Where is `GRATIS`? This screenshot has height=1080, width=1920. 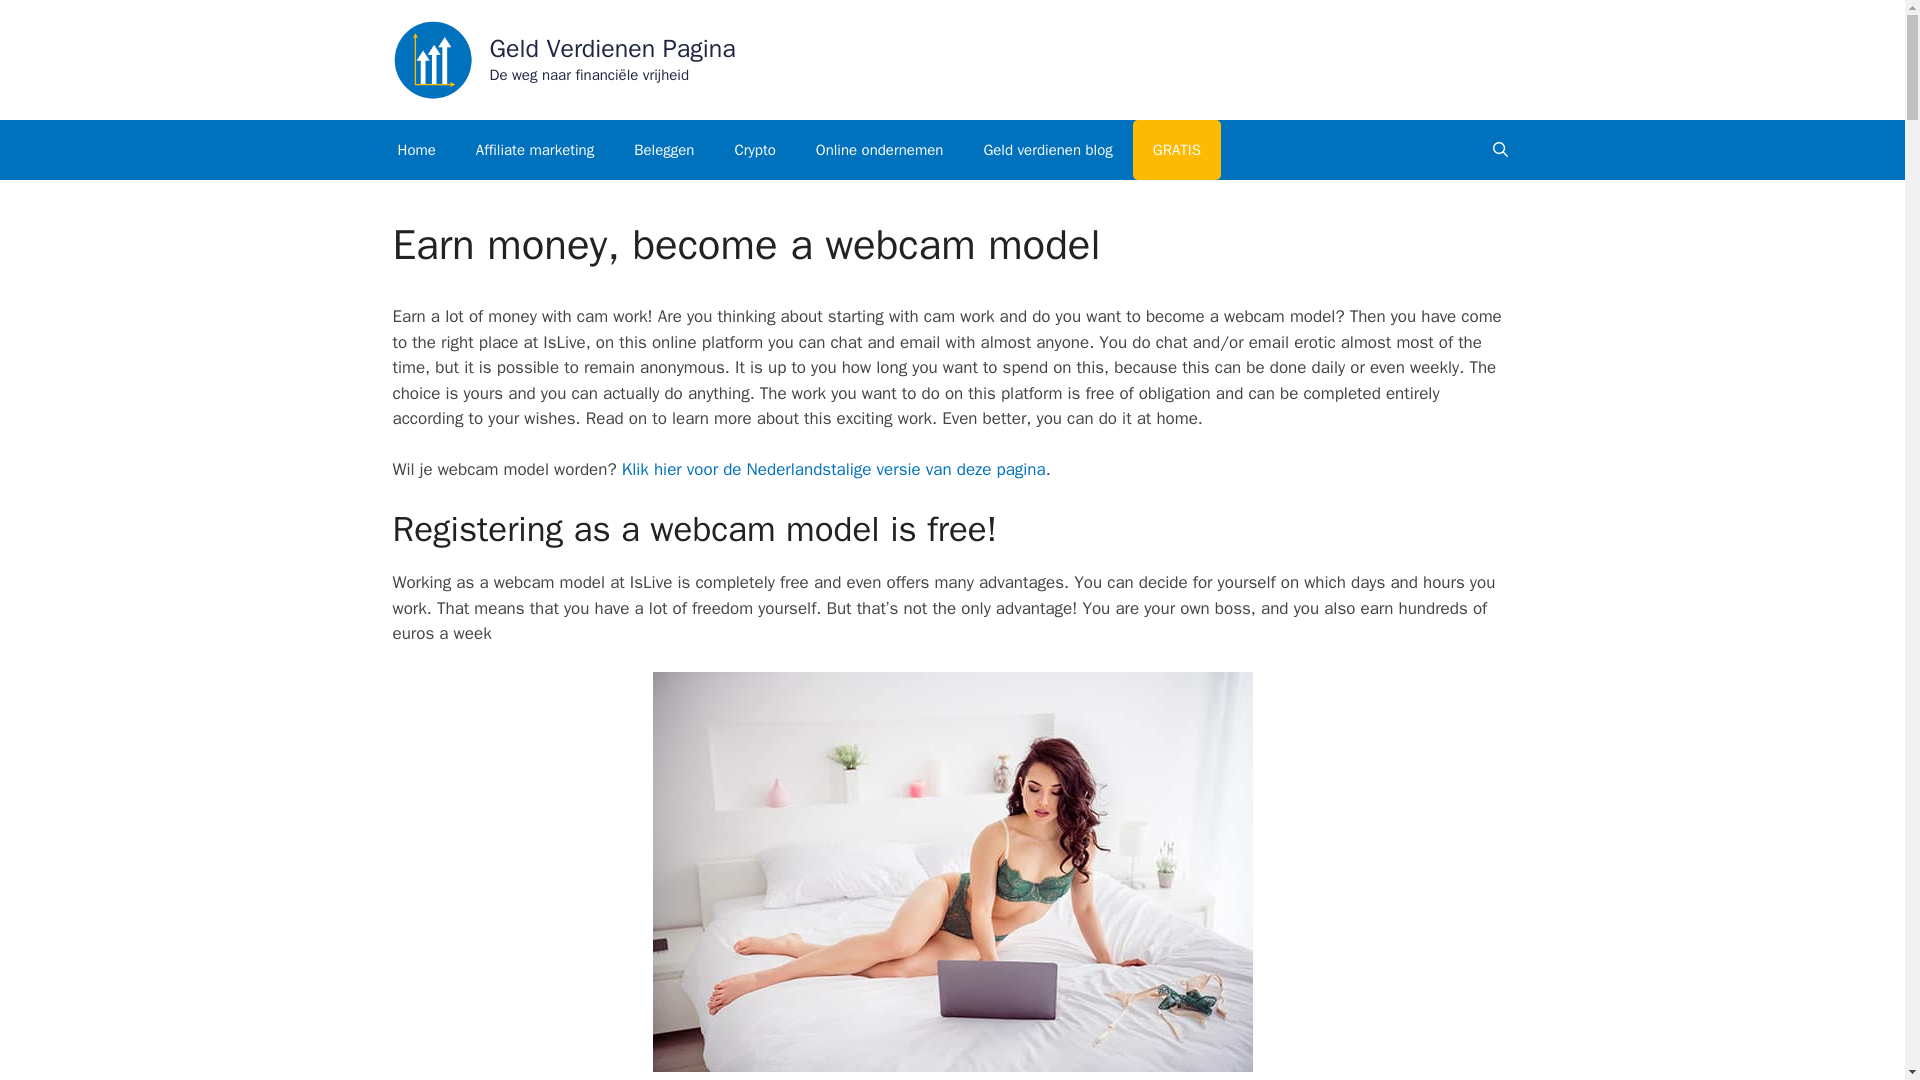
GRATIS is located at coordinates (1176, 150).